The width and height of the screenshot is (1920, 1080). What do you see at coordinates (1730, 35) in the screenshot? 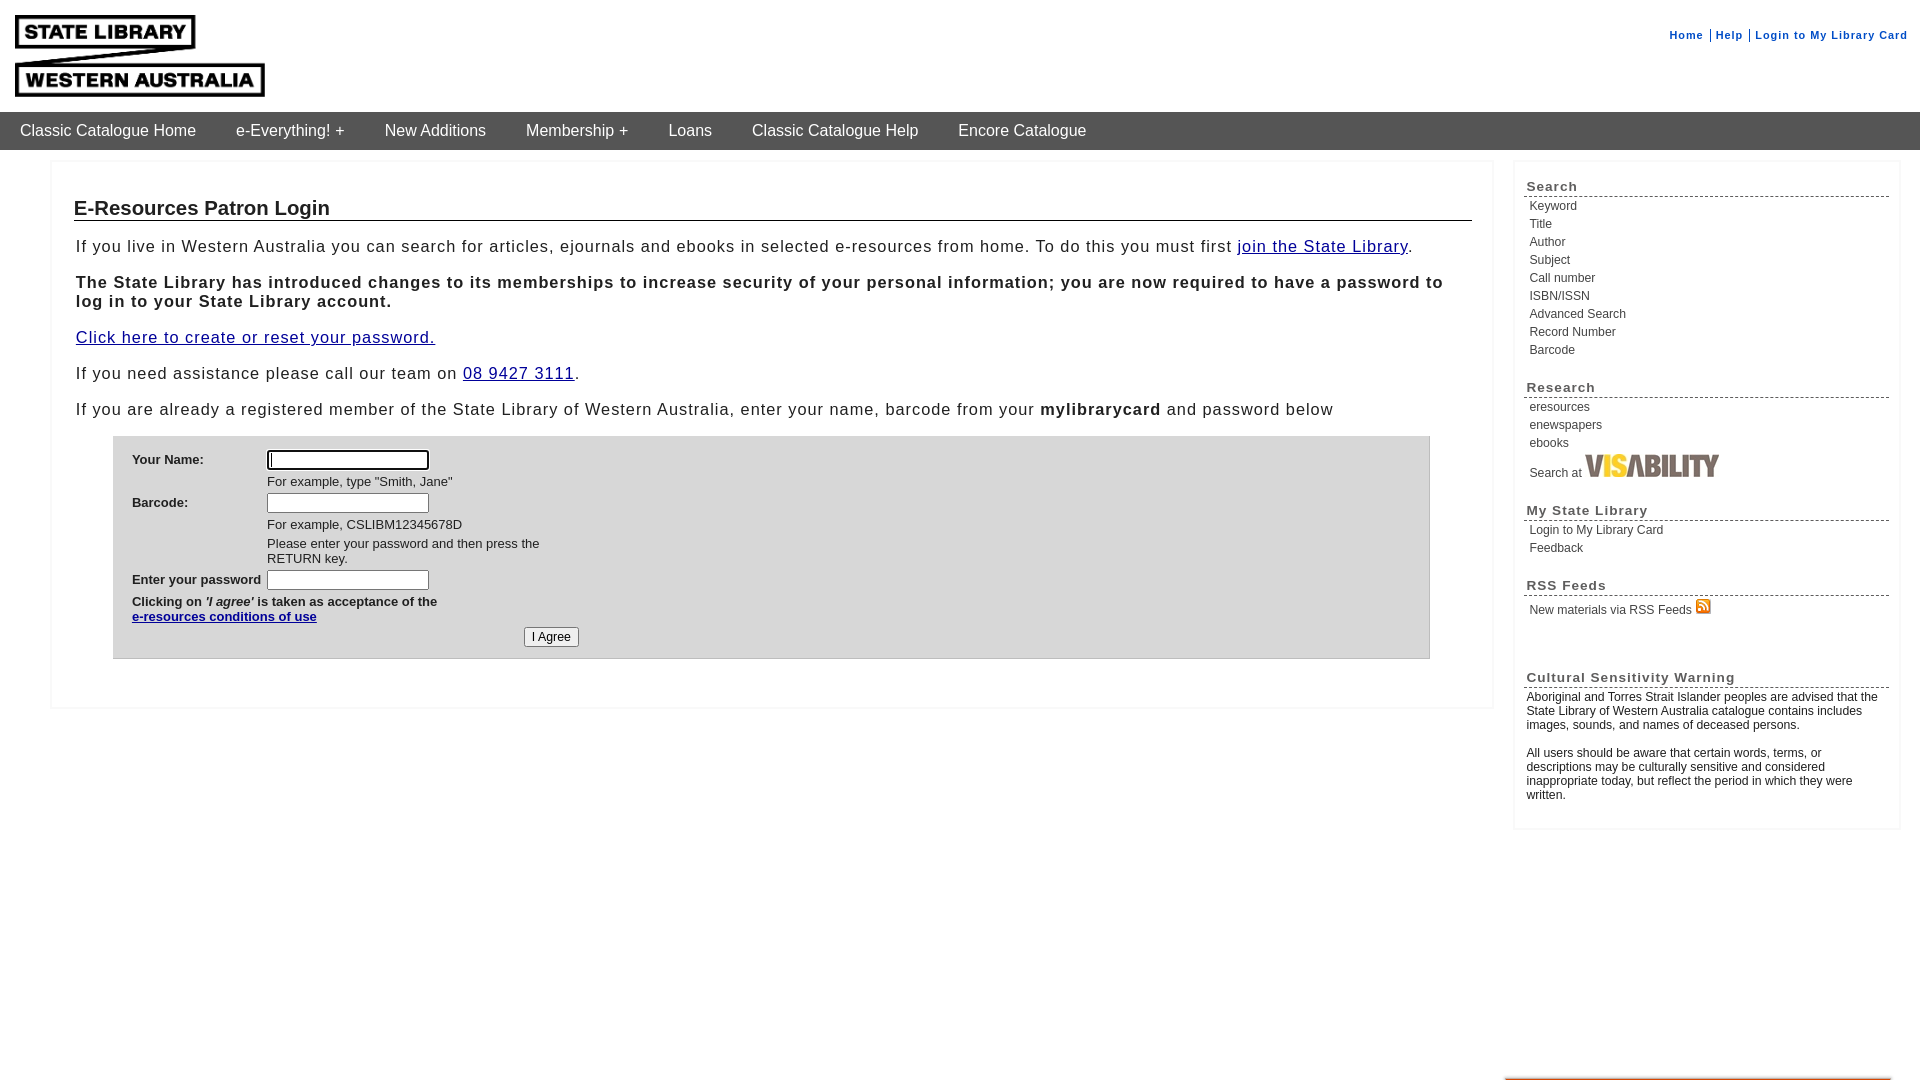
I see `Help` at bounding box center [1730, 35].